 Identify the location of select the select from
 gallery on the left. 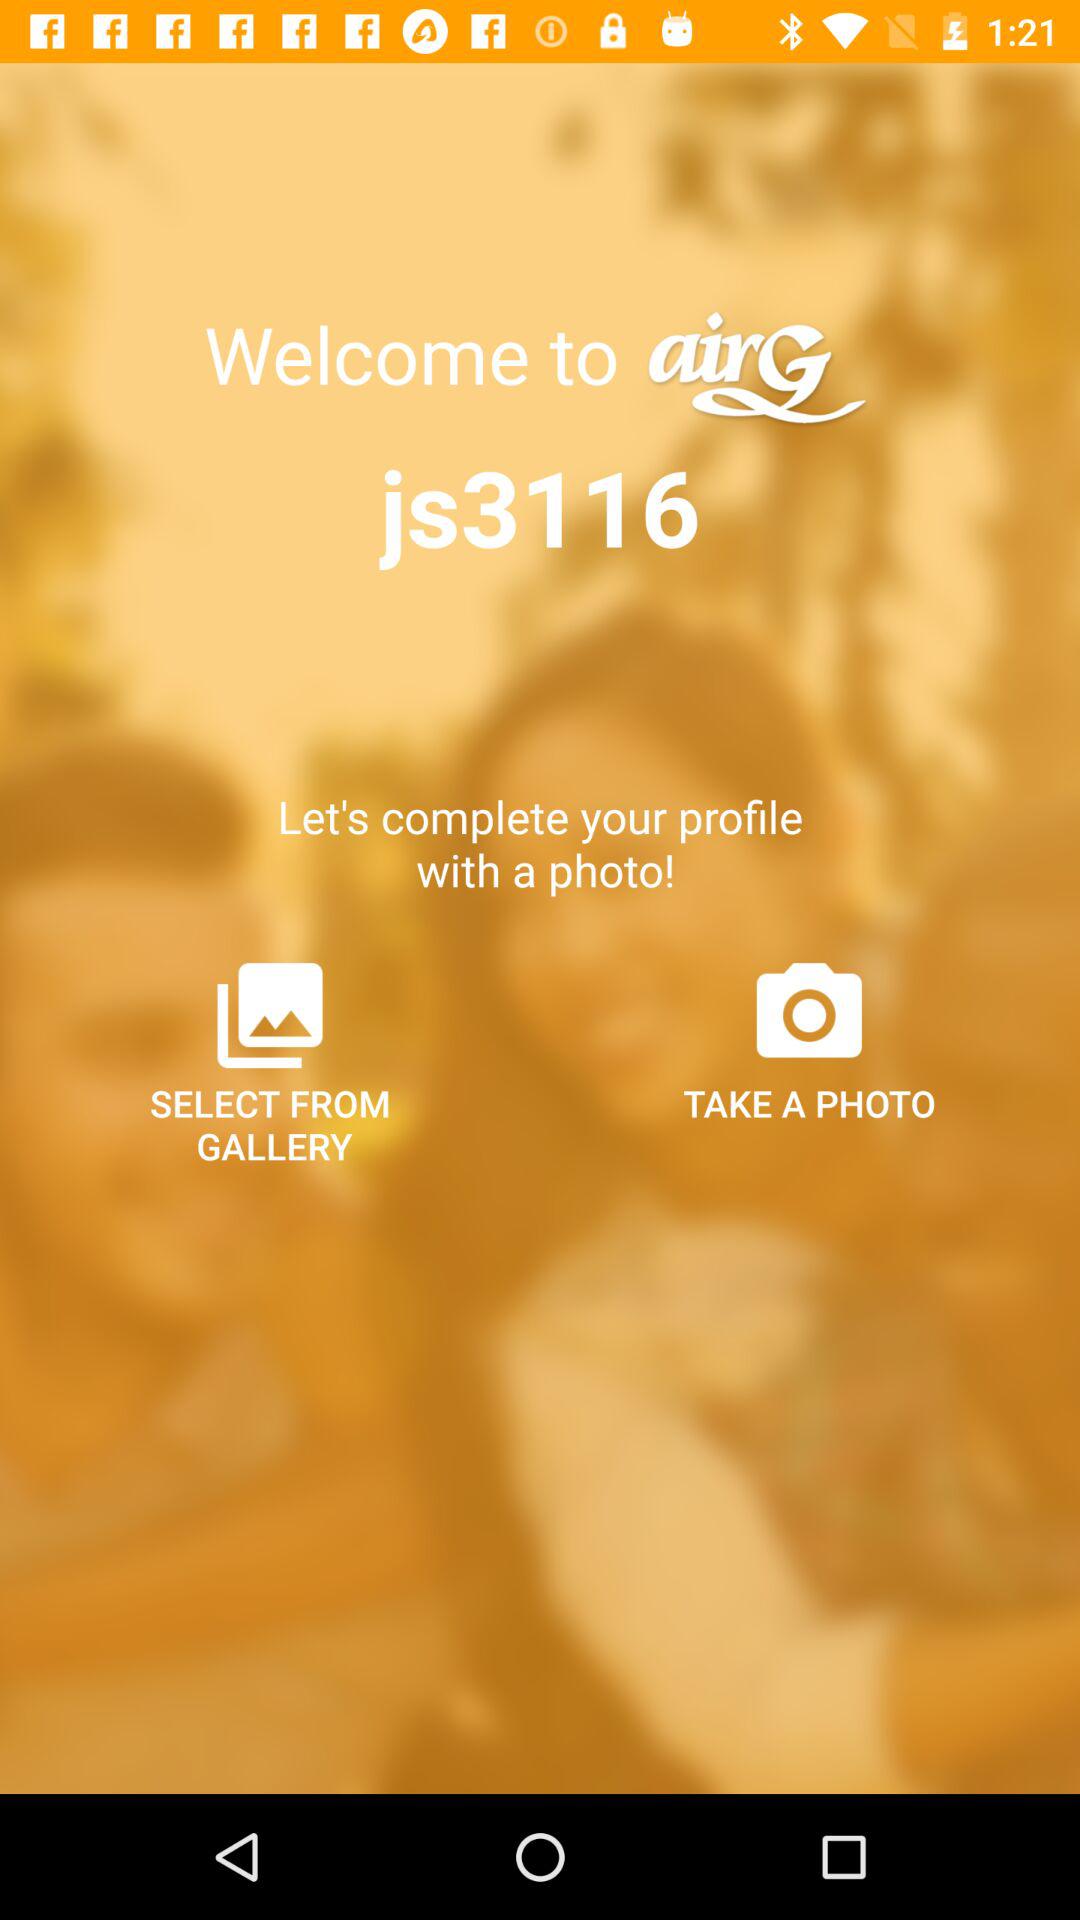
(270, 1061).